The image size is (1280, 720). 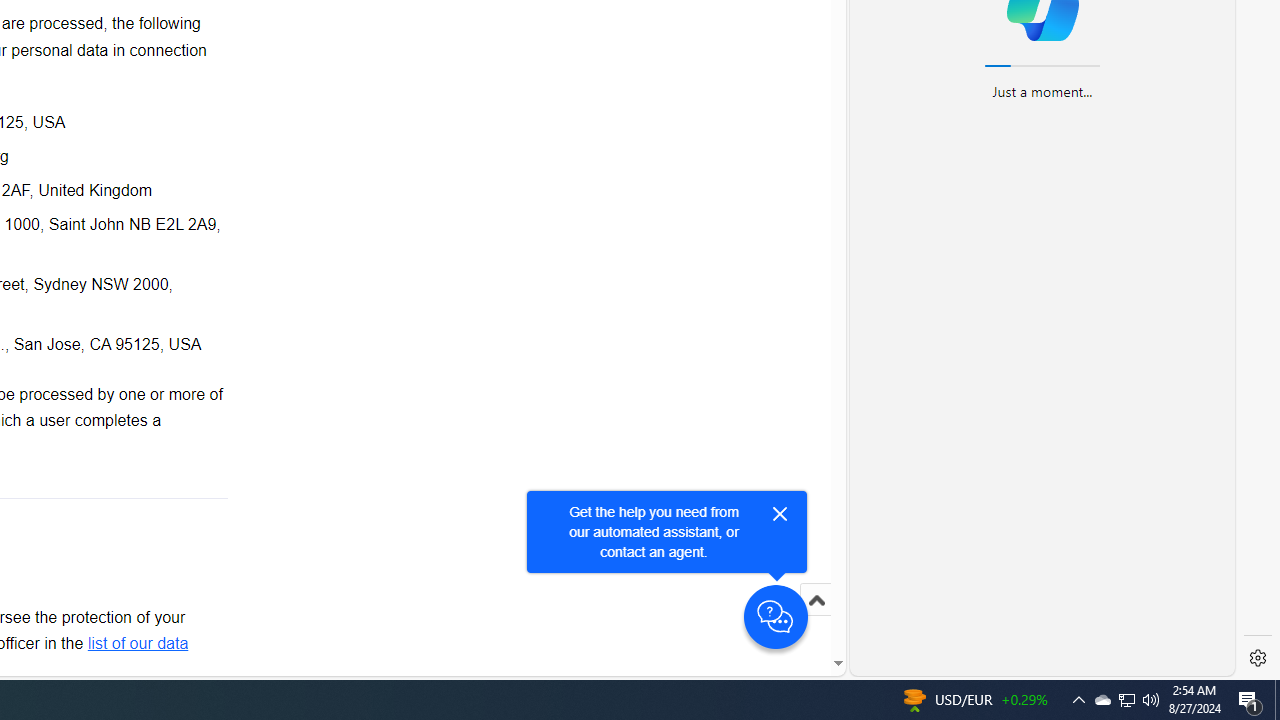 What do you see at coordinates (816, 600) in the screenshot?
I see `Scroll to top` at bounding box center [816, 600].